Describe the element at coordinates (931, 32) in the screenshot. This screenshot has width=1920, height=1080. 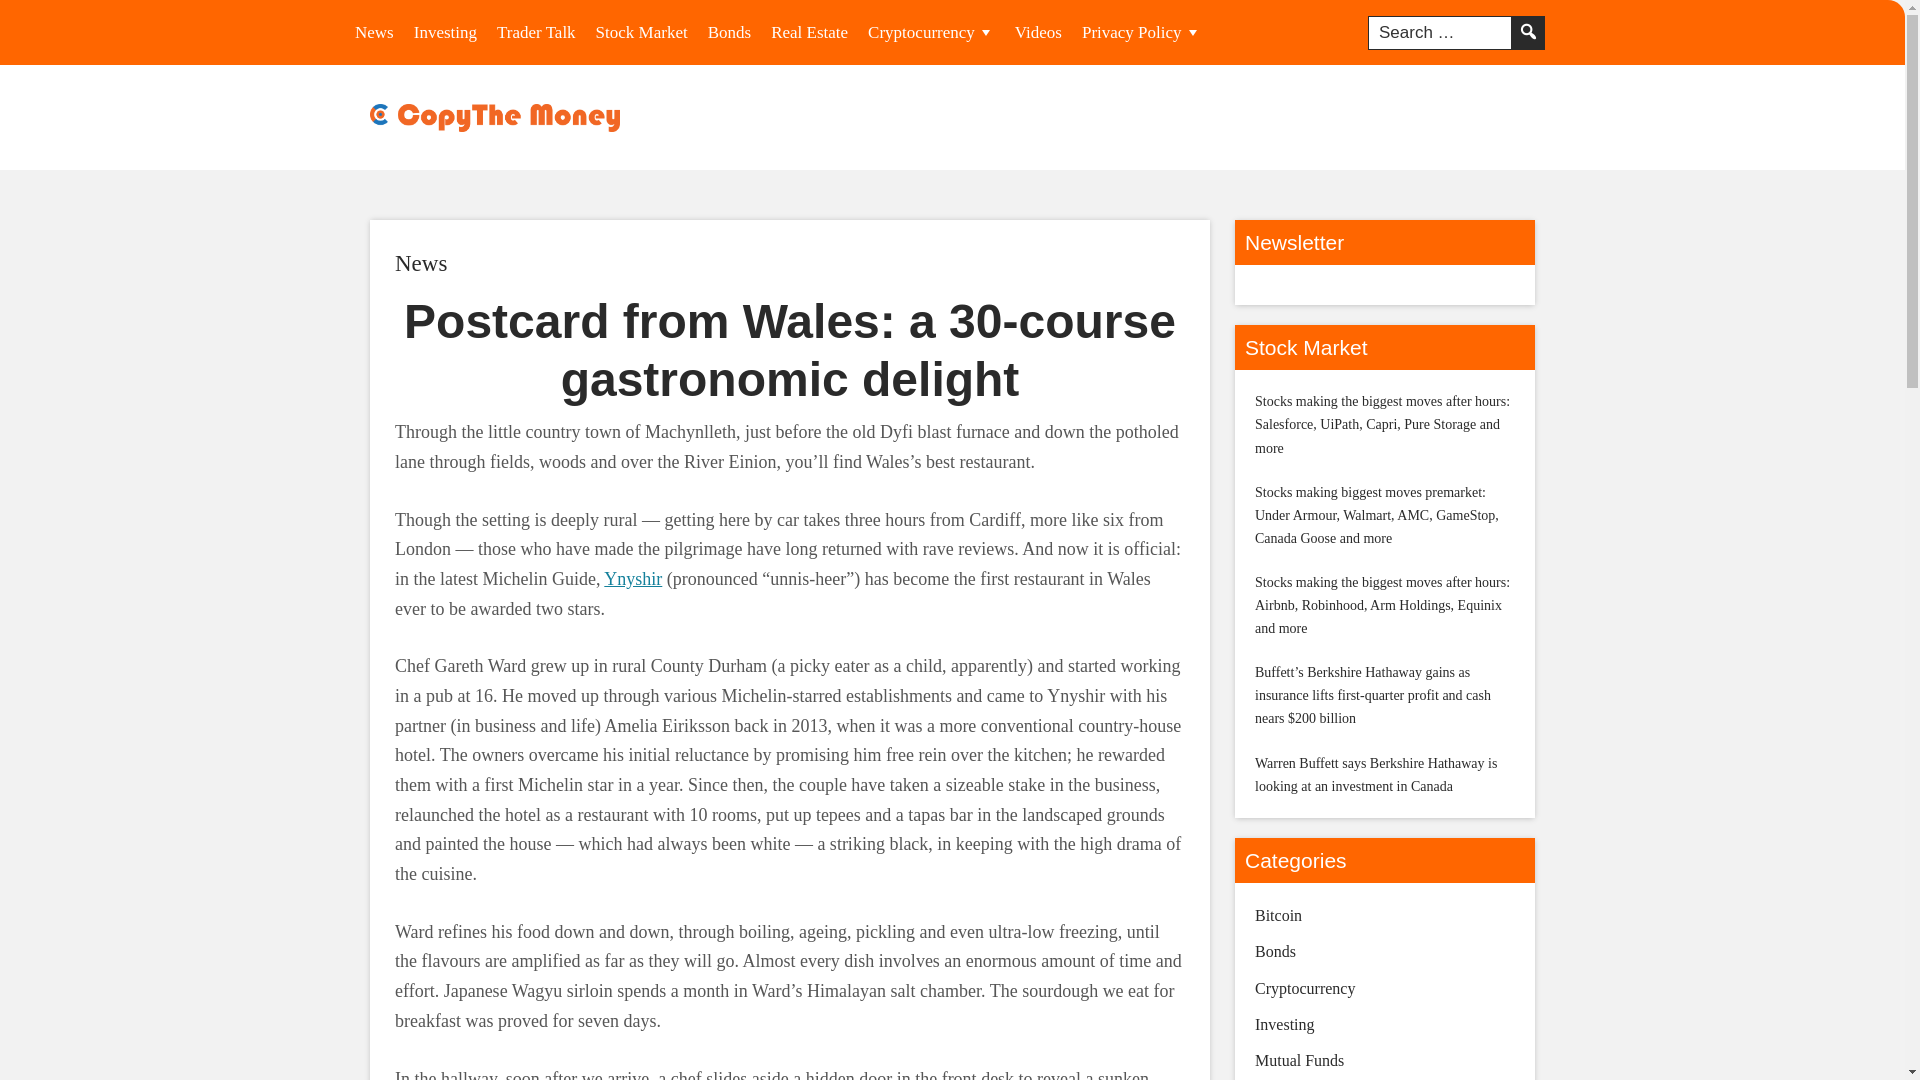
I see `Cryptocurrency` at that location.